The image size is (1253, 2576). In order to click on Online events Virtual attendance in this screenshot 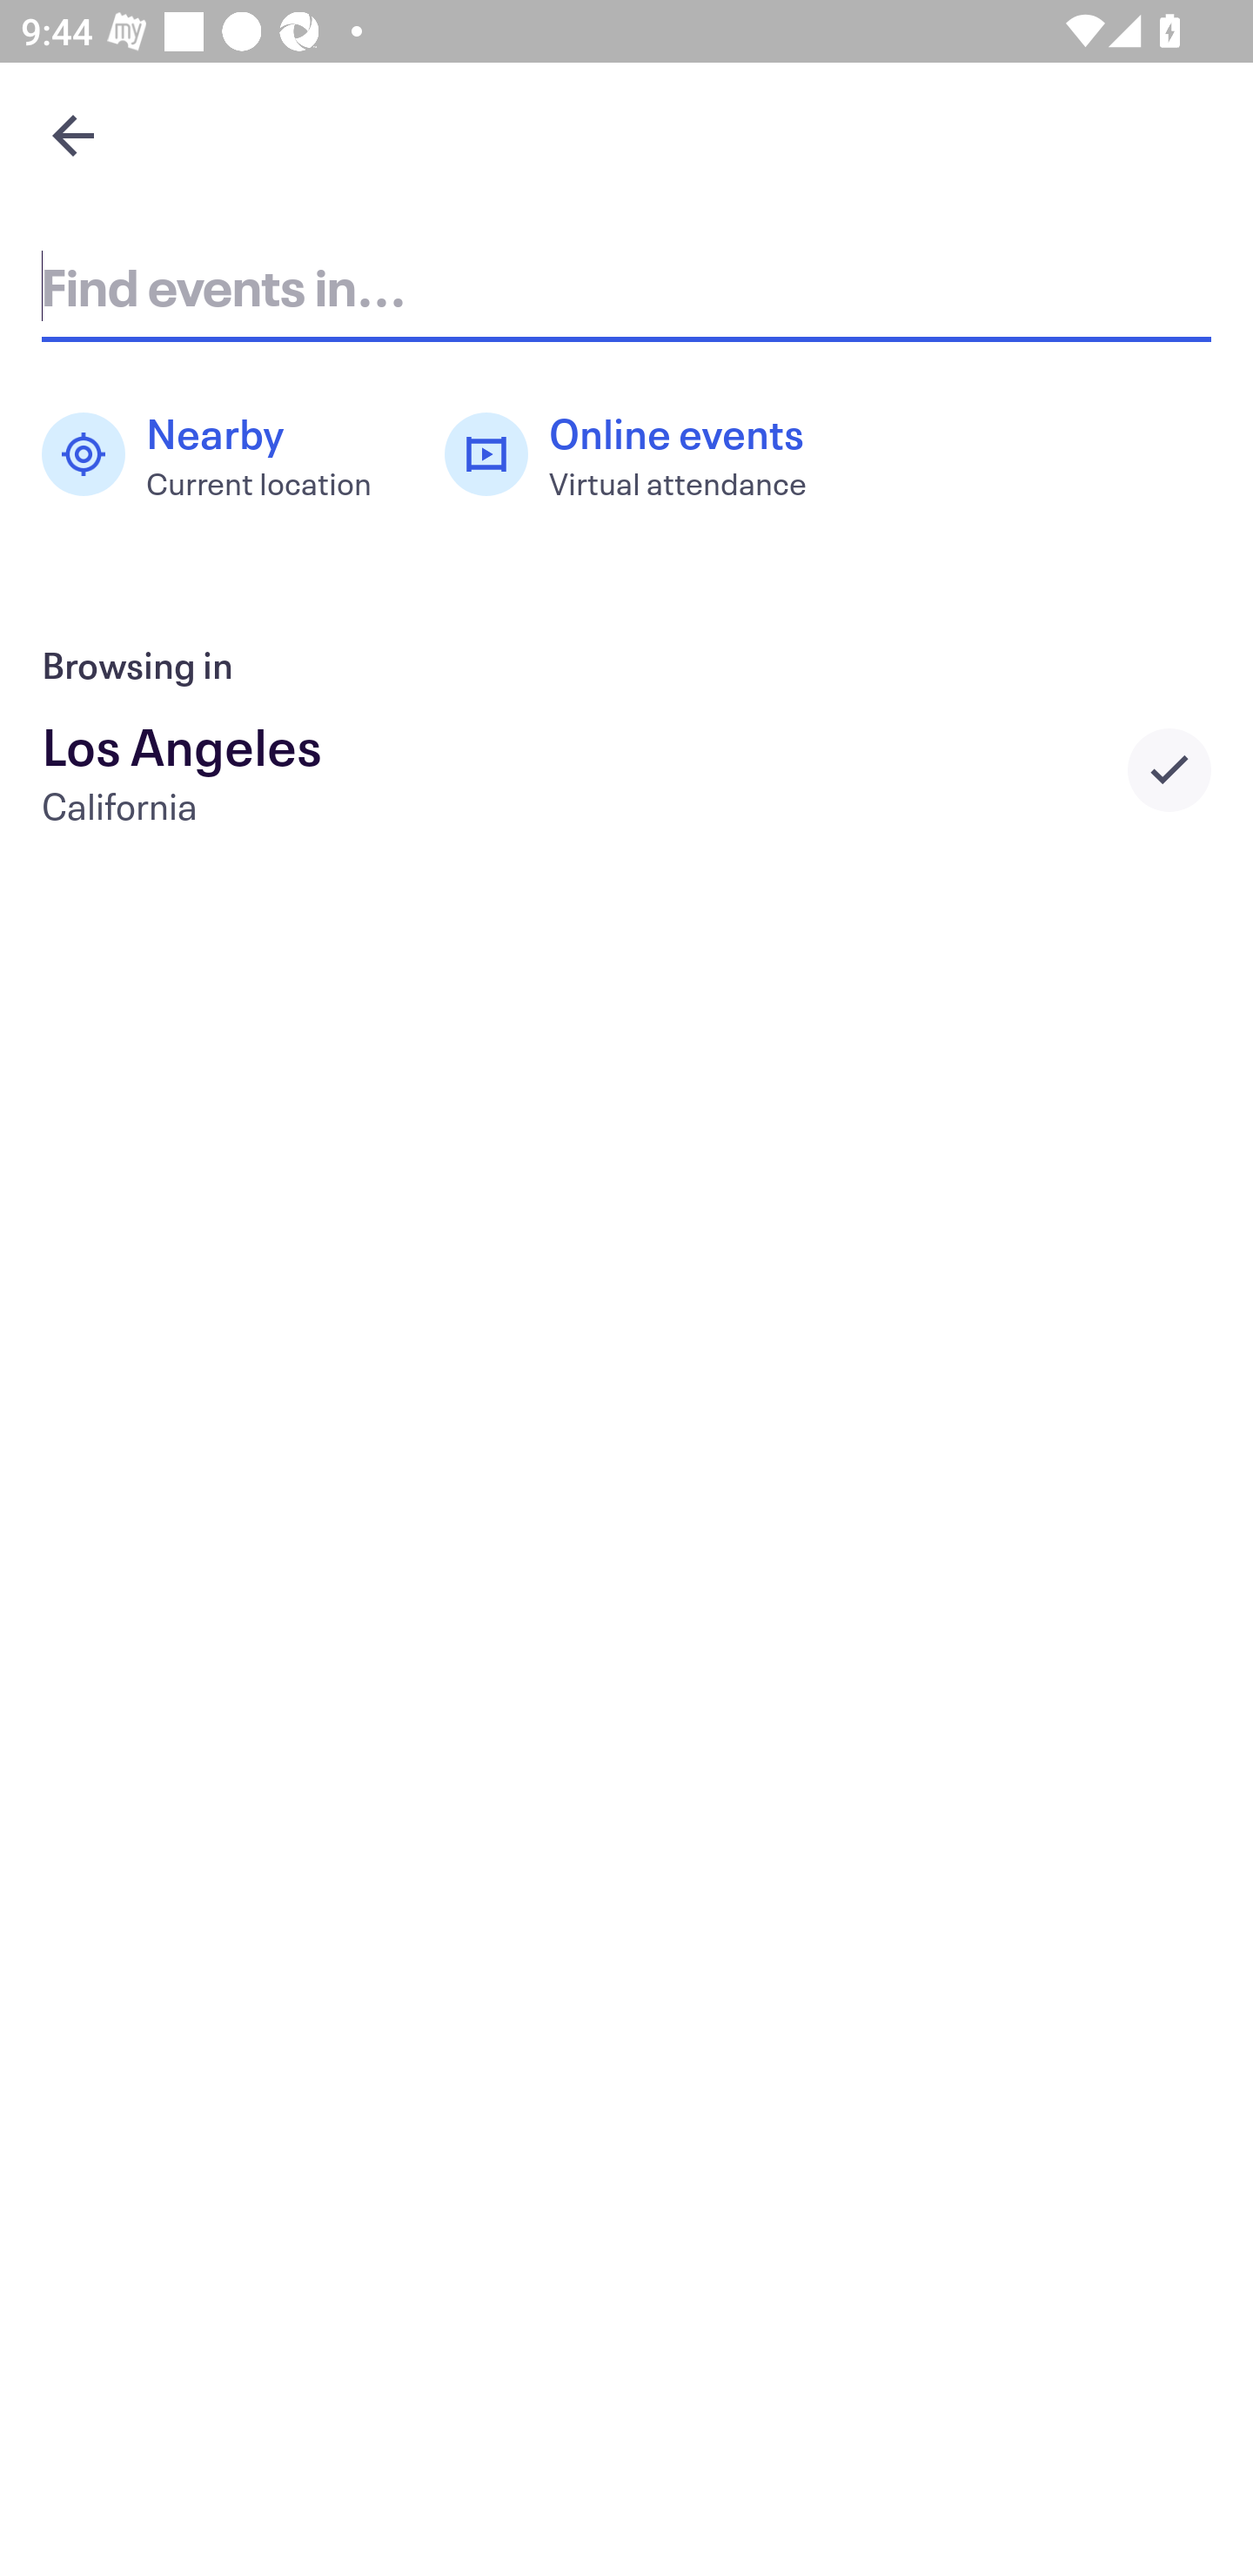, I will do `click(641, 454)`.